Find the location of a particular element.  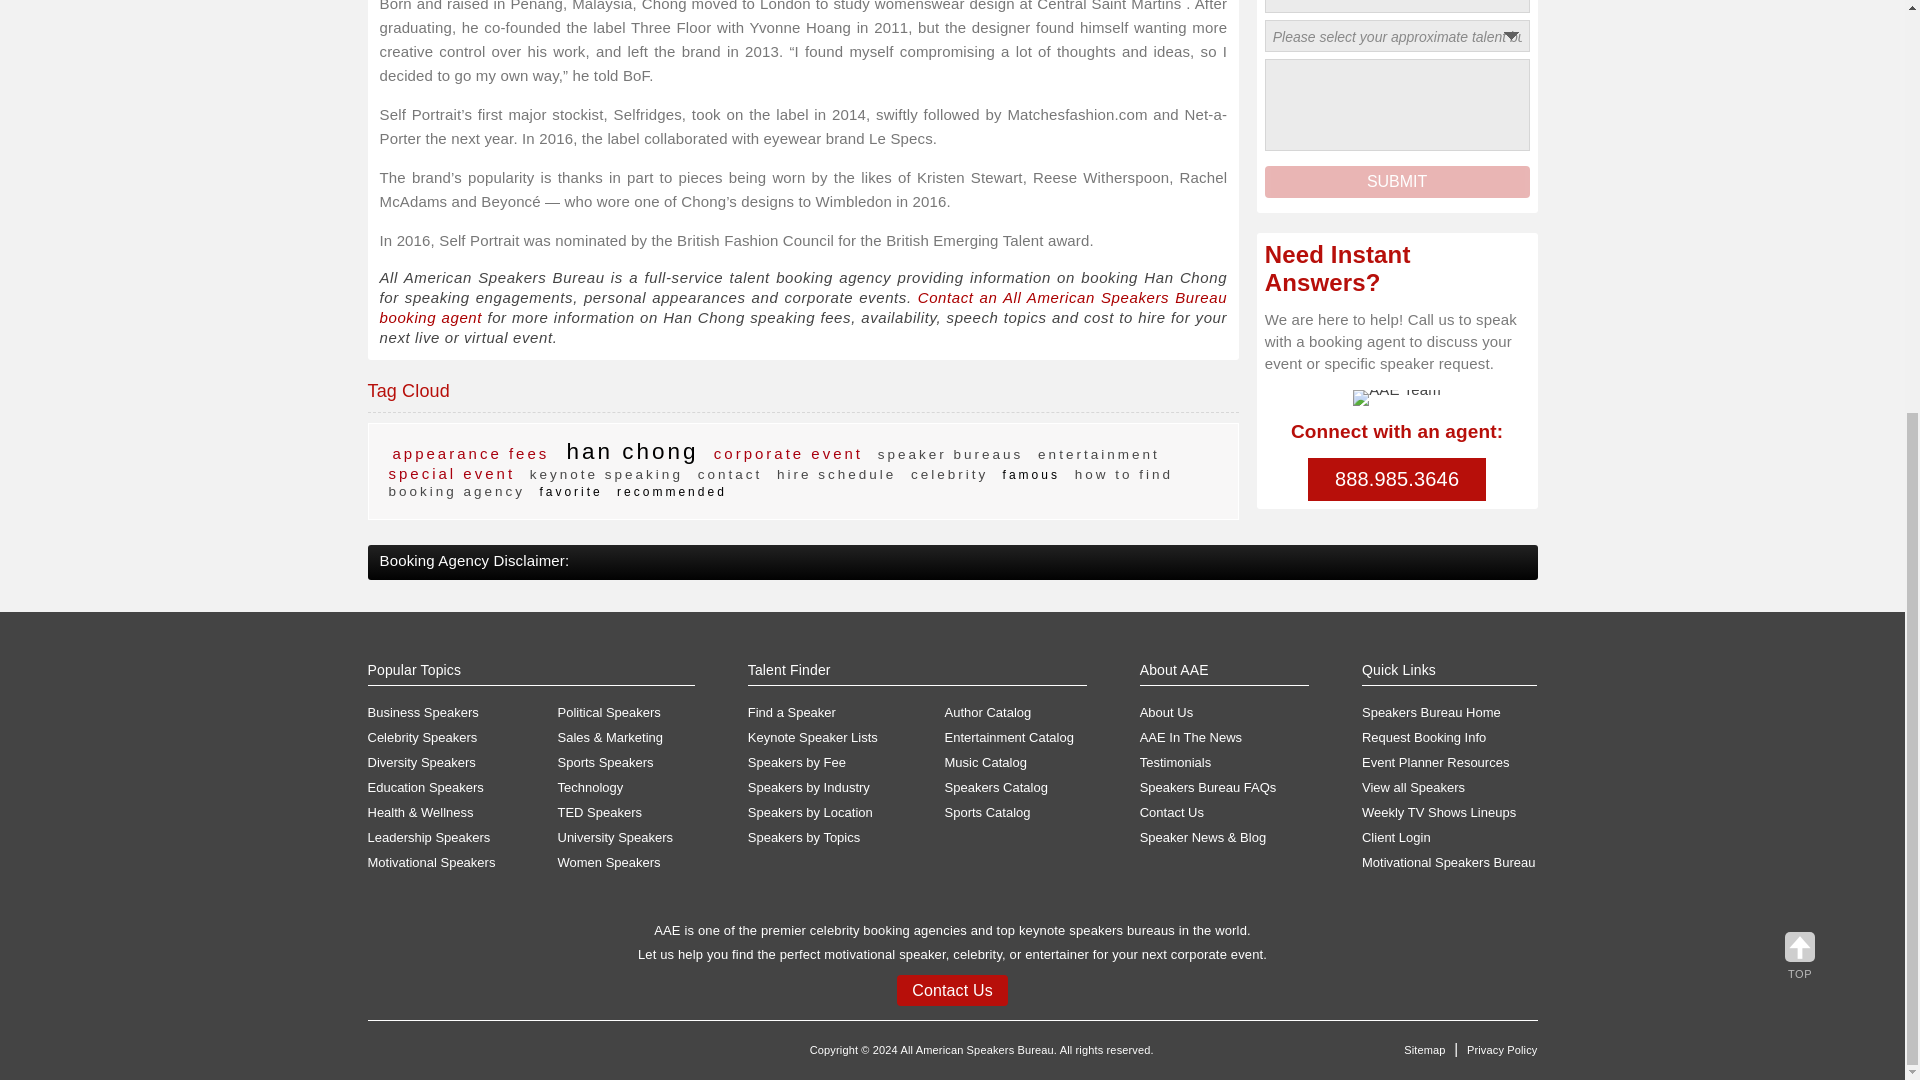

You Tube is located at coordinates (500, 1062).